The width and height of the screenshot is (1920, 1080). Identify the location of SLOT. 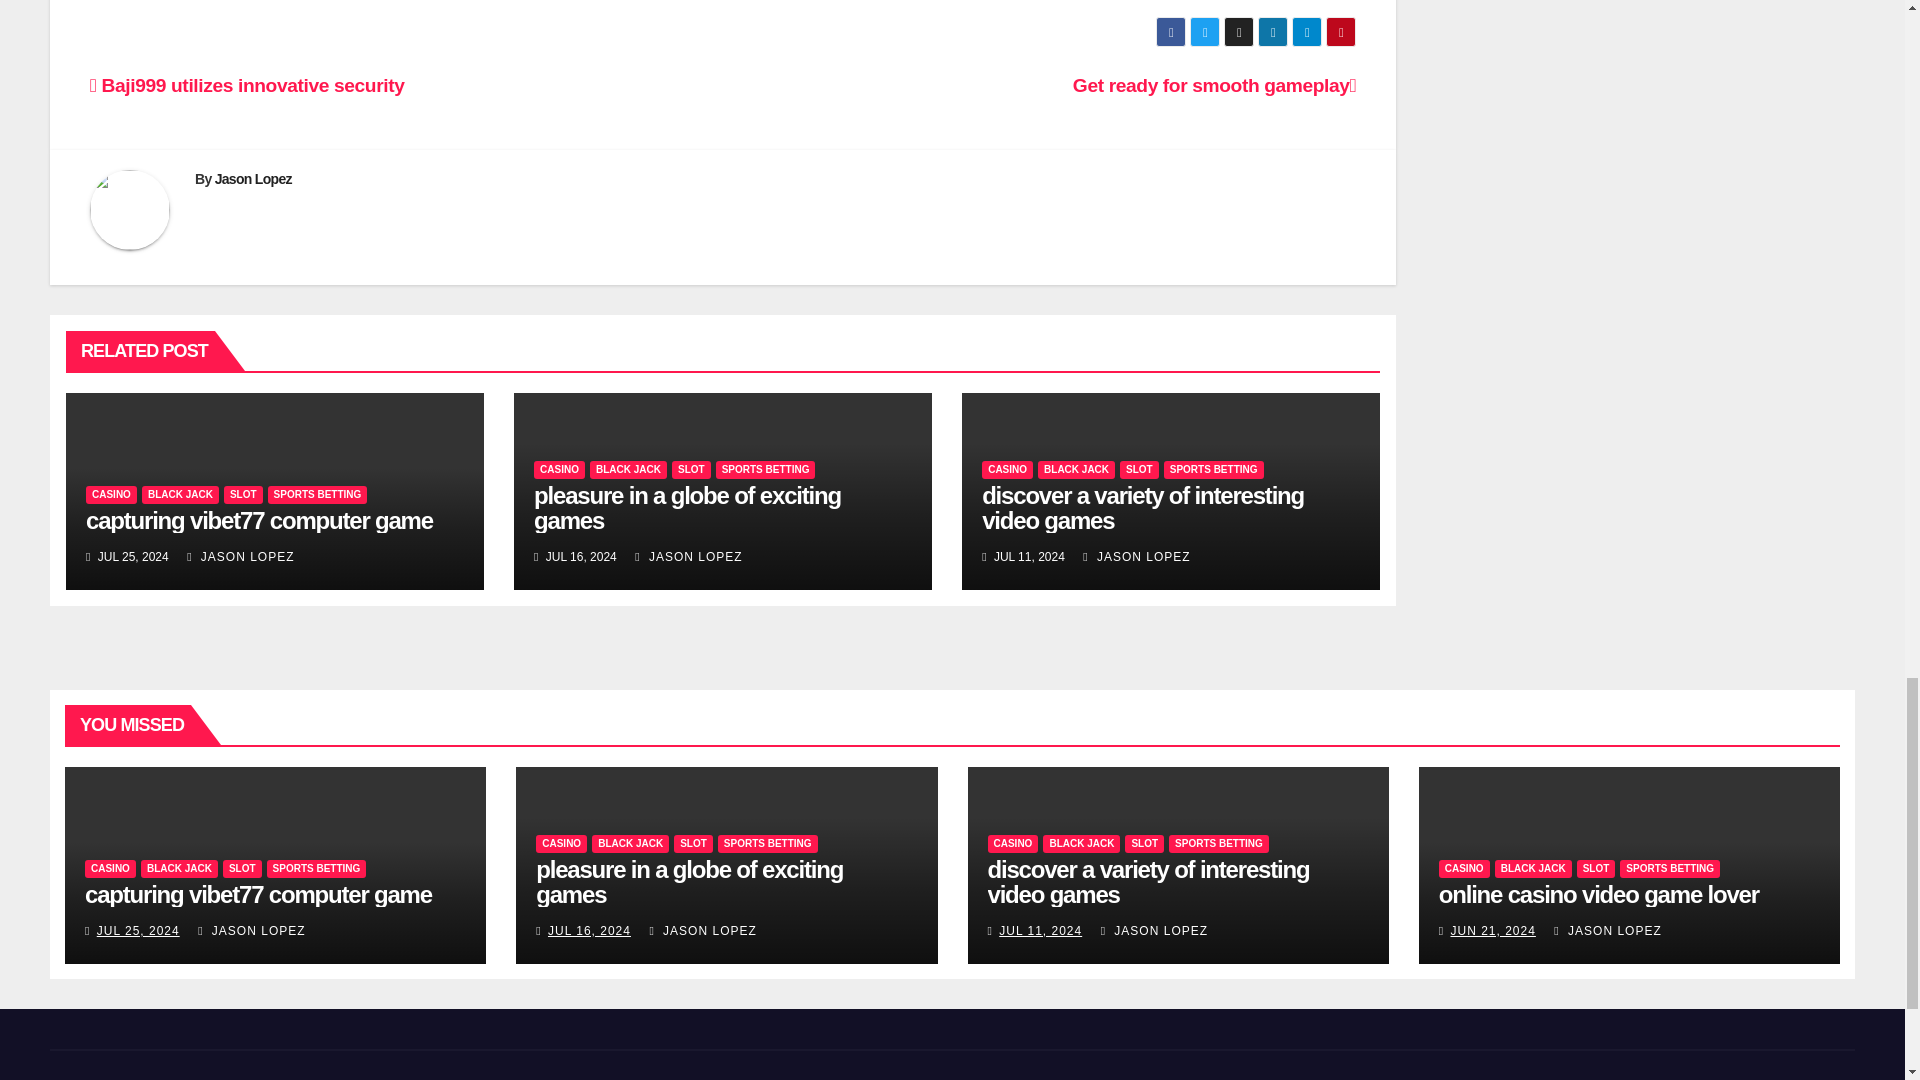
(244, 495).